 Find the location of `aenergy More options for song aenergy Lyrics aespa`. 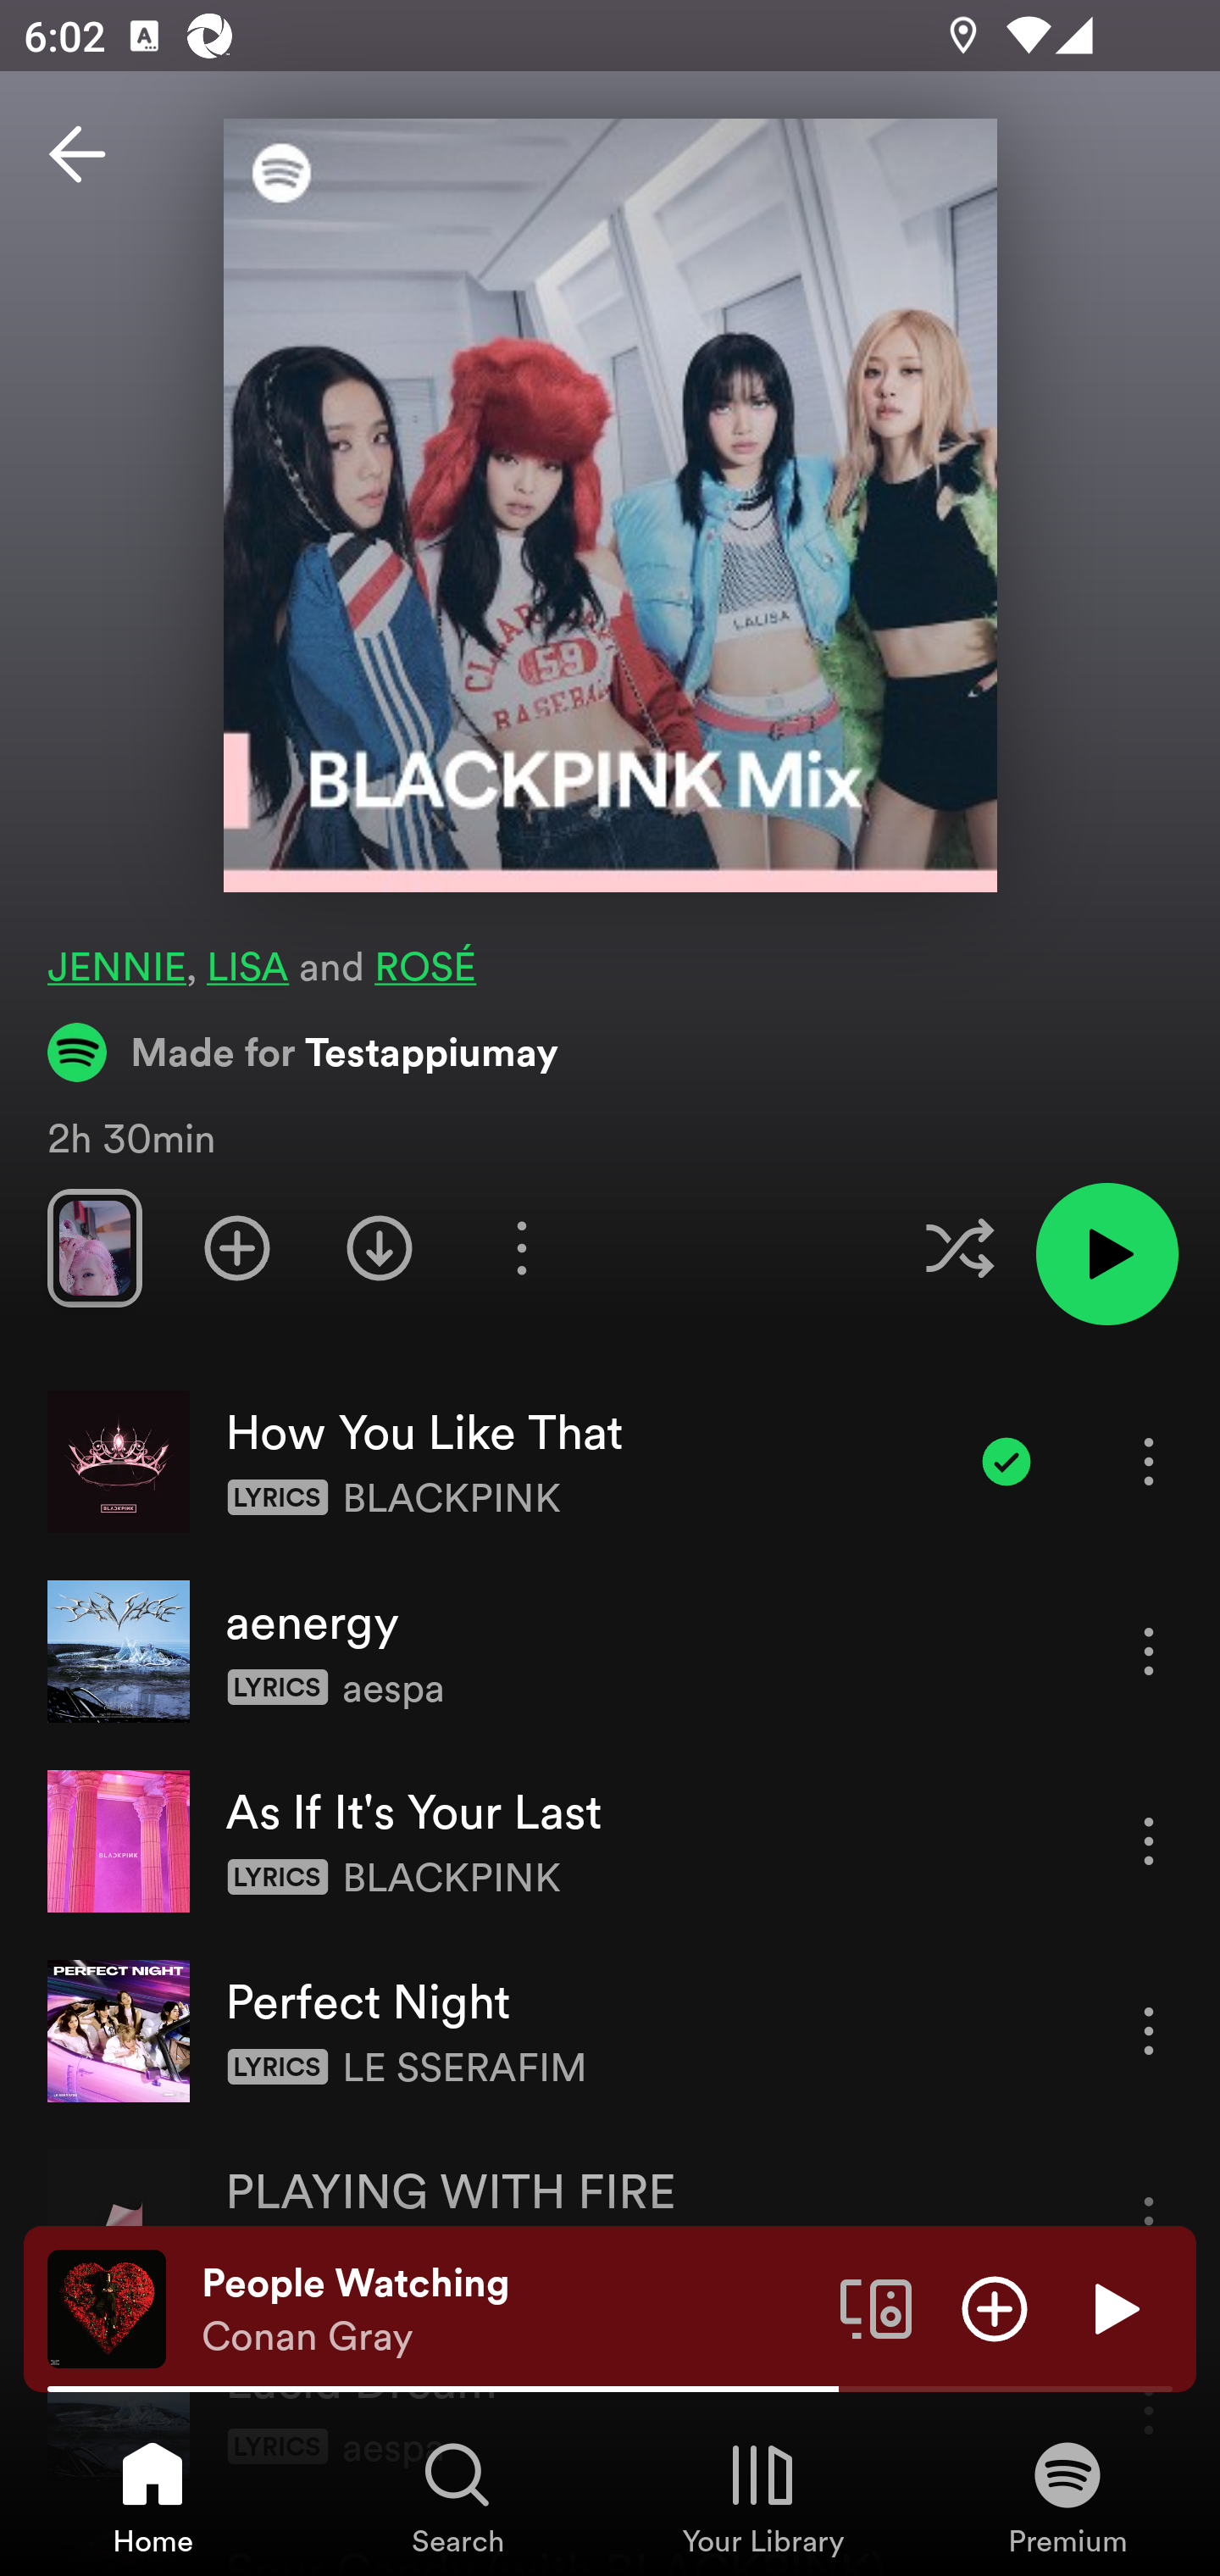

aenergy More options for song aenergy Lyrics aespa is located at coordinates (610, 1651).